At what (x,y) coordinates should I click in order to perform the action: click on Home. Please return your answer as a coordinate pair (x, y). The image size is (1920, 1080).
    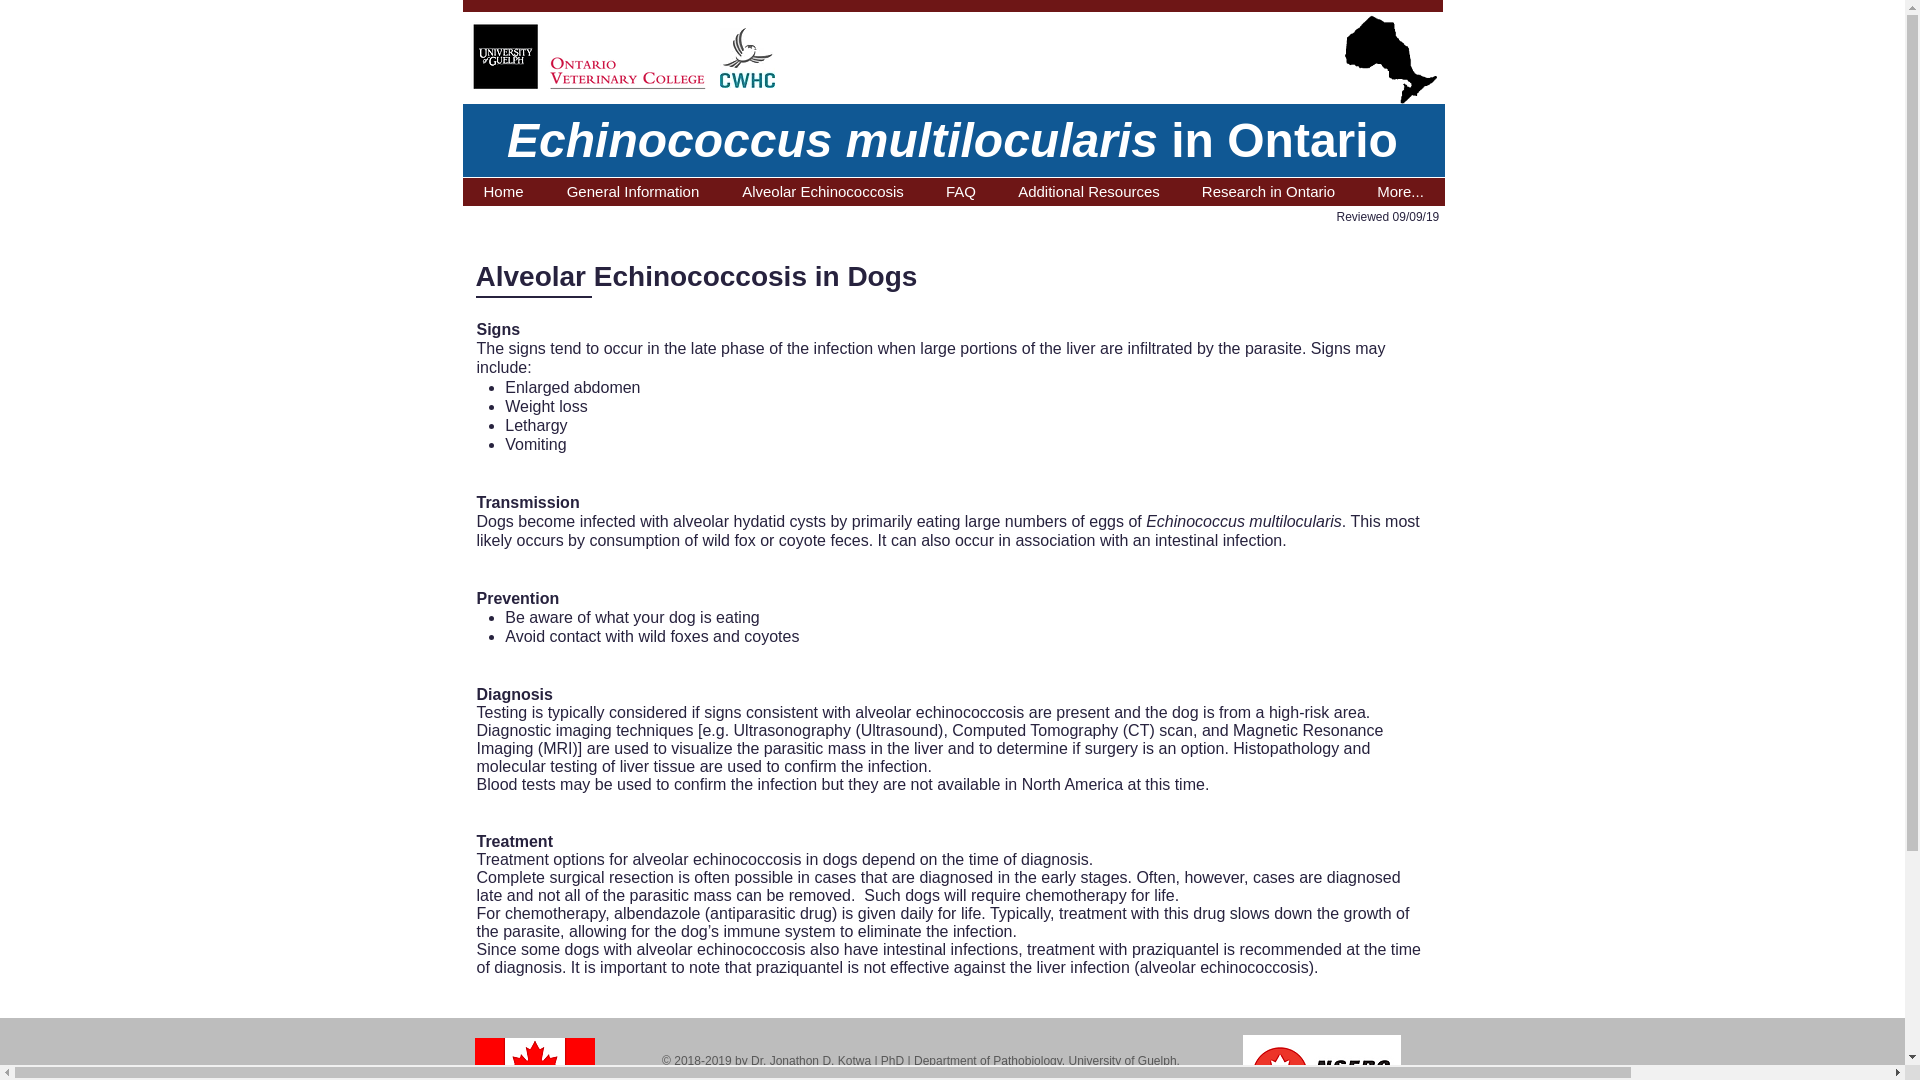
    Looking at the image, I should click on (502, 192).